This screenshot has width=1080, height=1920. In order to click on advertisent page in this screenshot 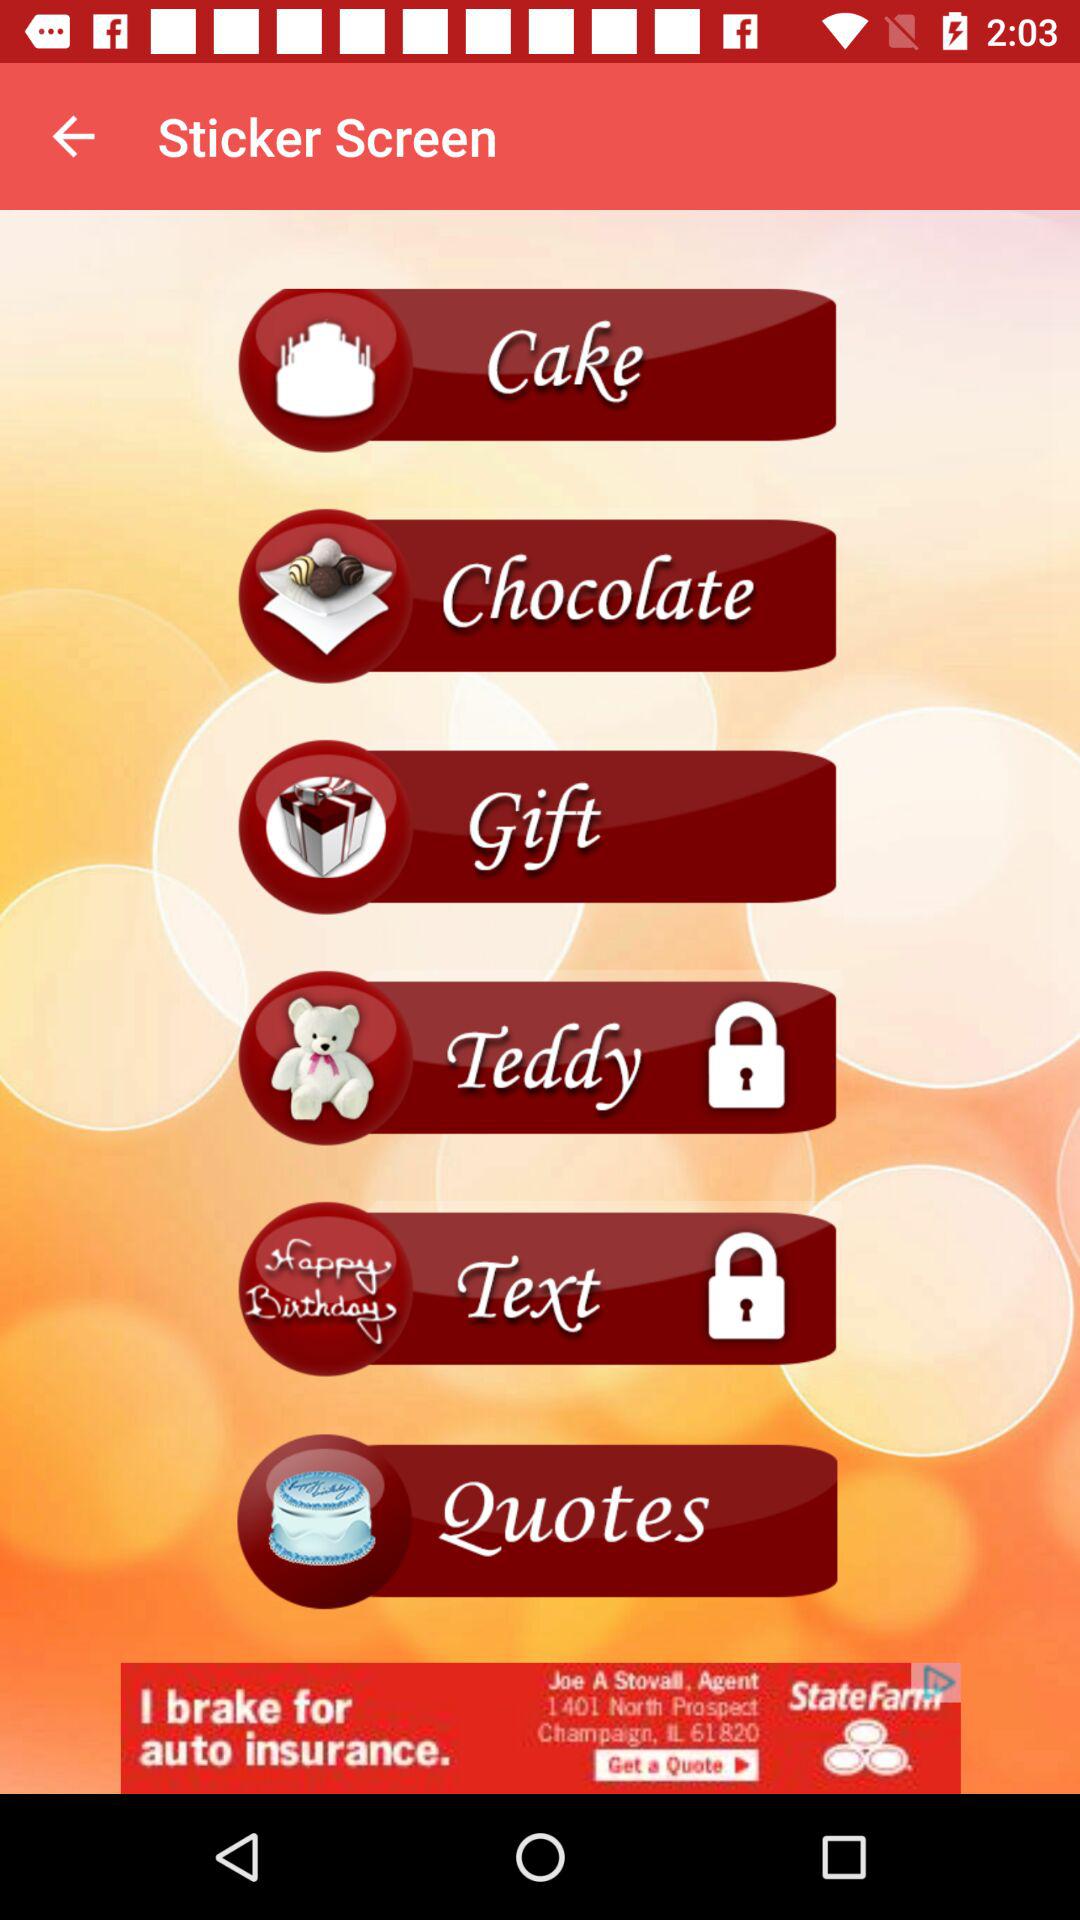, I will do `click(540, 1520)`.